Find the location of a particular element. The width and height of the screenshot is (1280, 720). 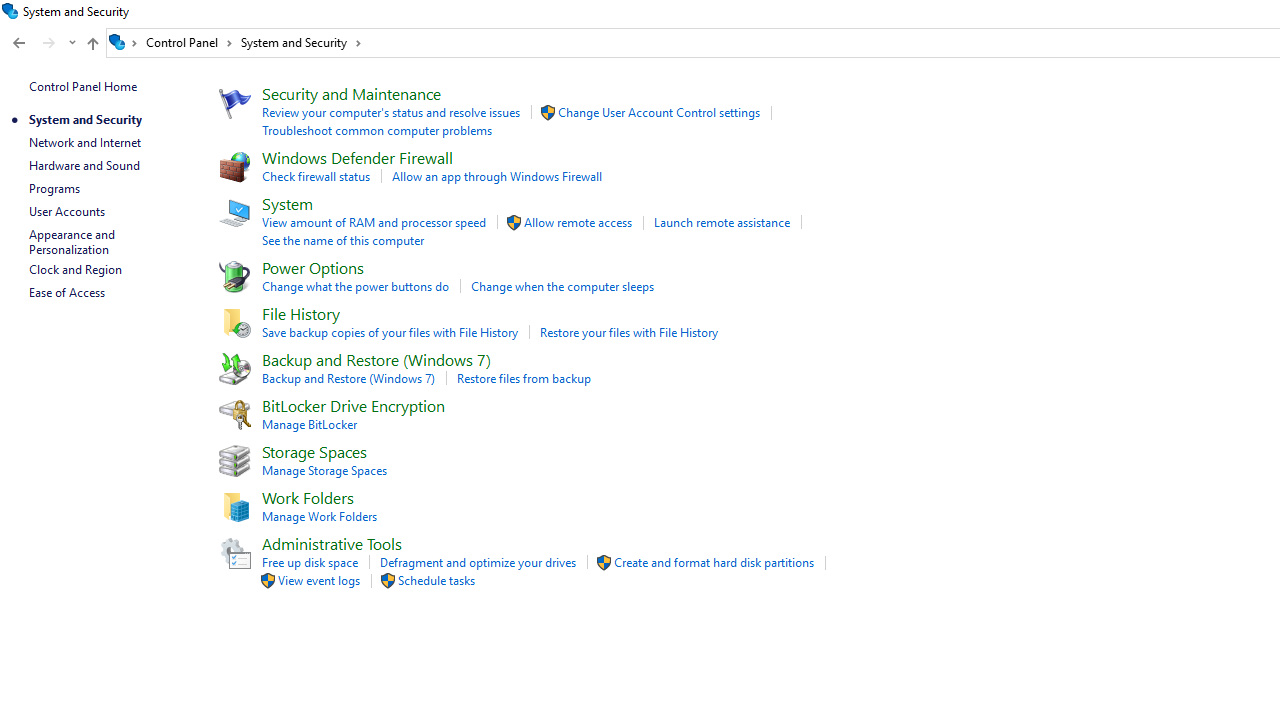

Up to "Control Panel" (Alt + Up Arrow) is located at coordinates (92, 44).